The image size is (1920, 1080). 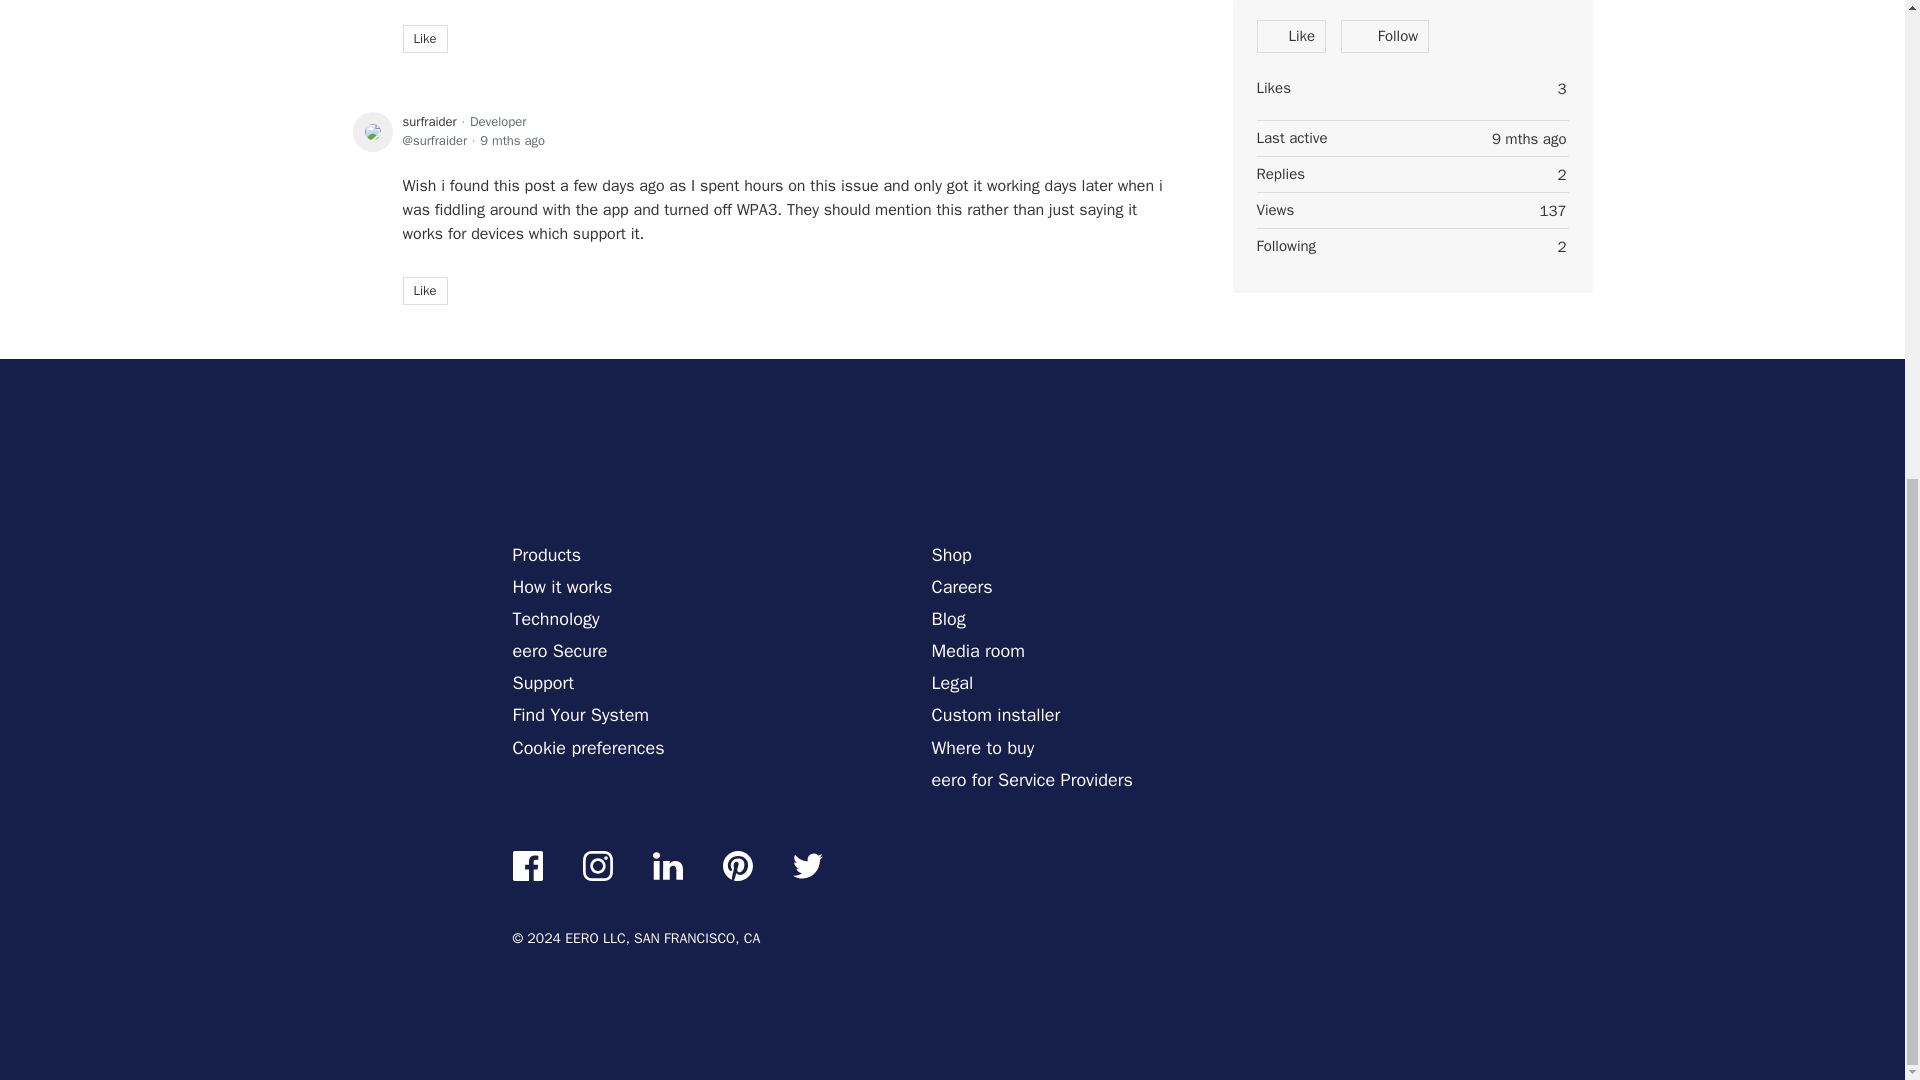 I want to click on Find Your System, so click(x=580, y=717).